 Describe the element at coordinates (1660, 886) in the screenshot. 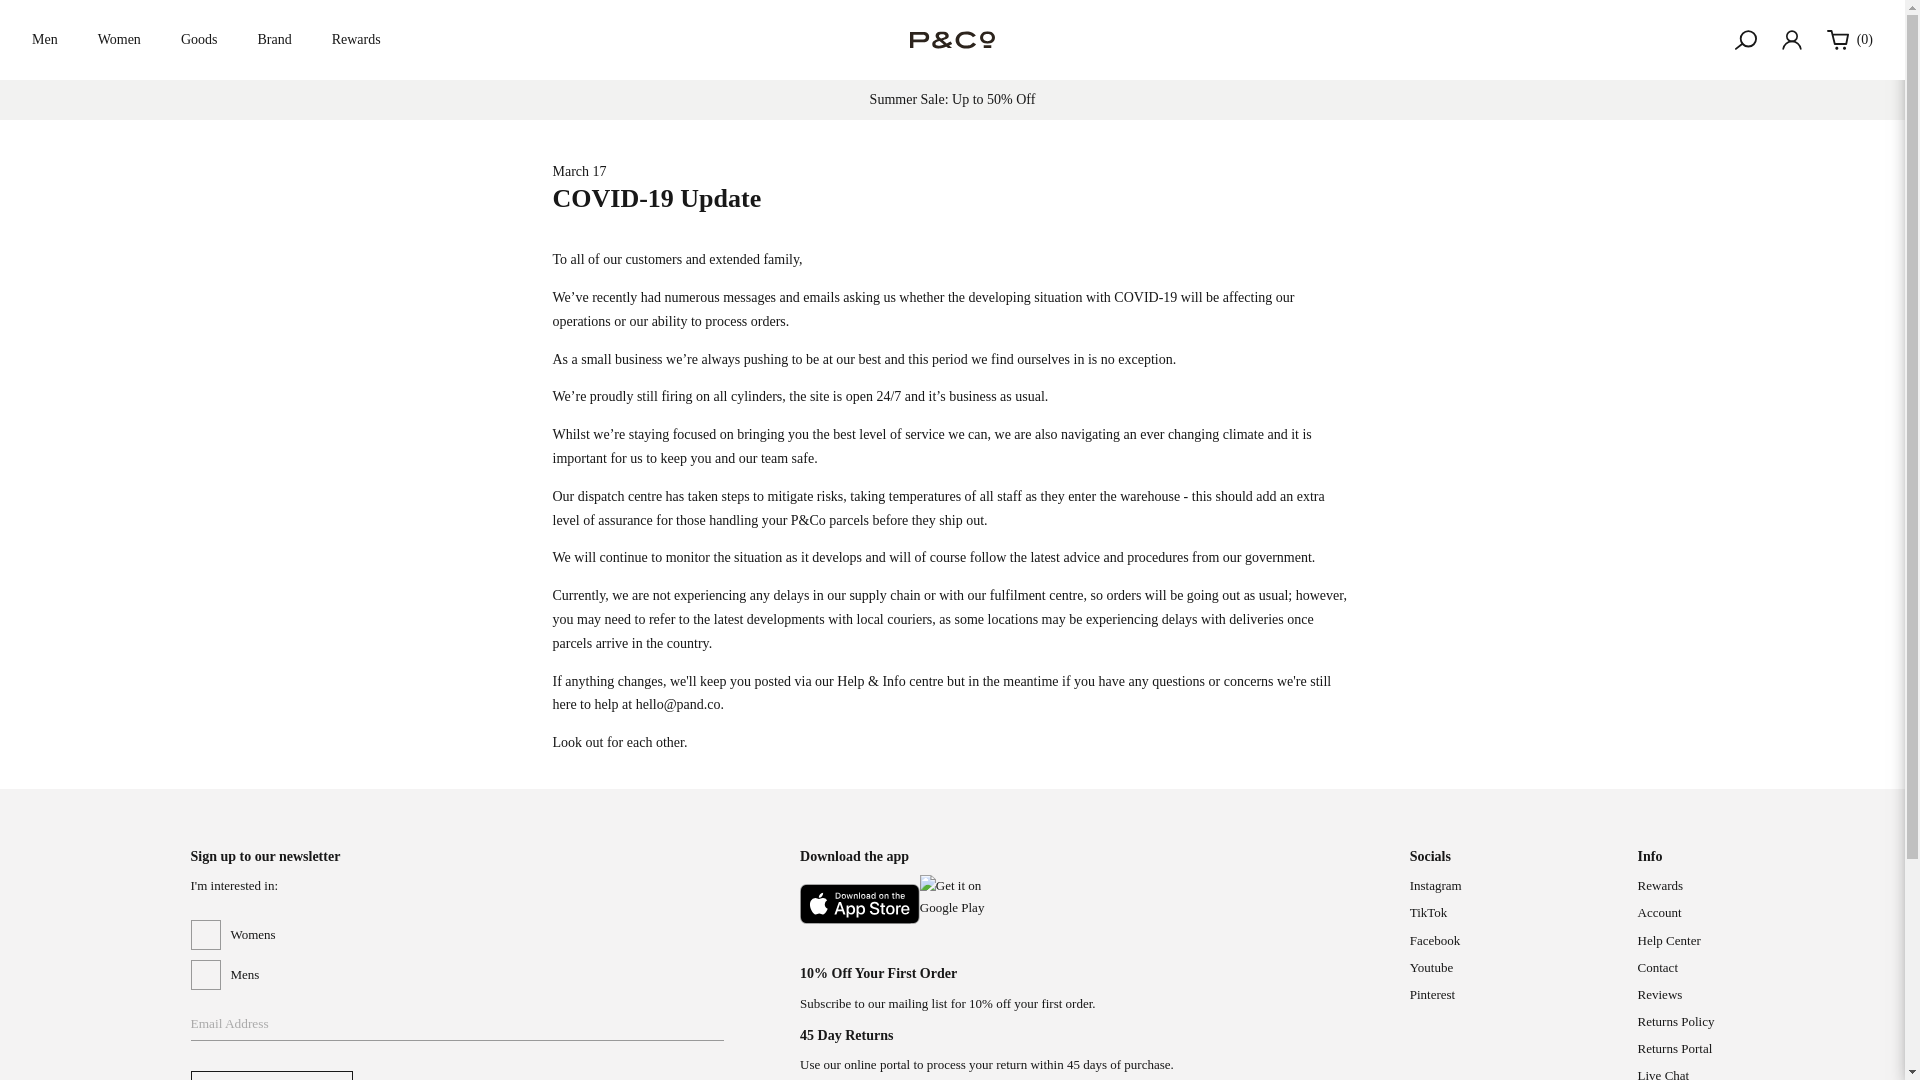

I see `Rewards` at that location.